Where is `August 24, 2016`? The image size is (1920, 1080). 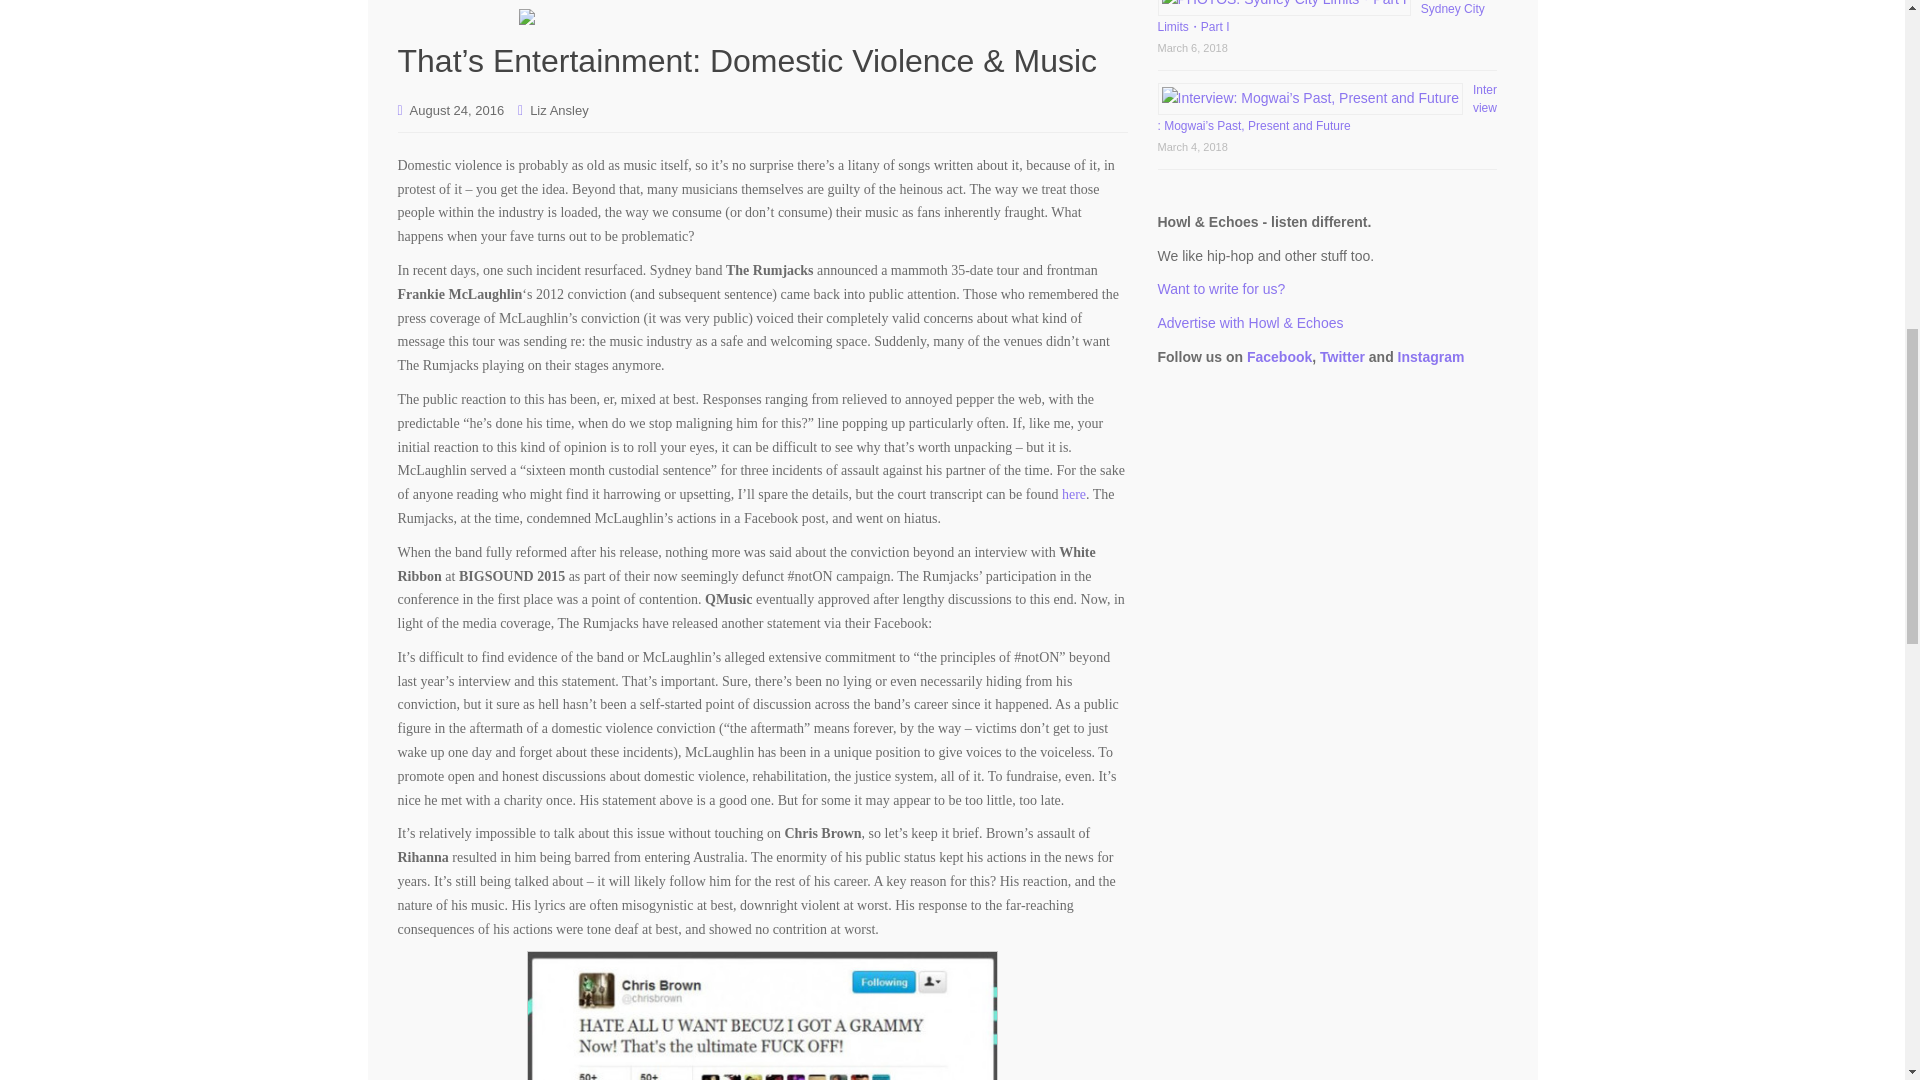
August 24, 2016 is located at coordinates (457, 110).